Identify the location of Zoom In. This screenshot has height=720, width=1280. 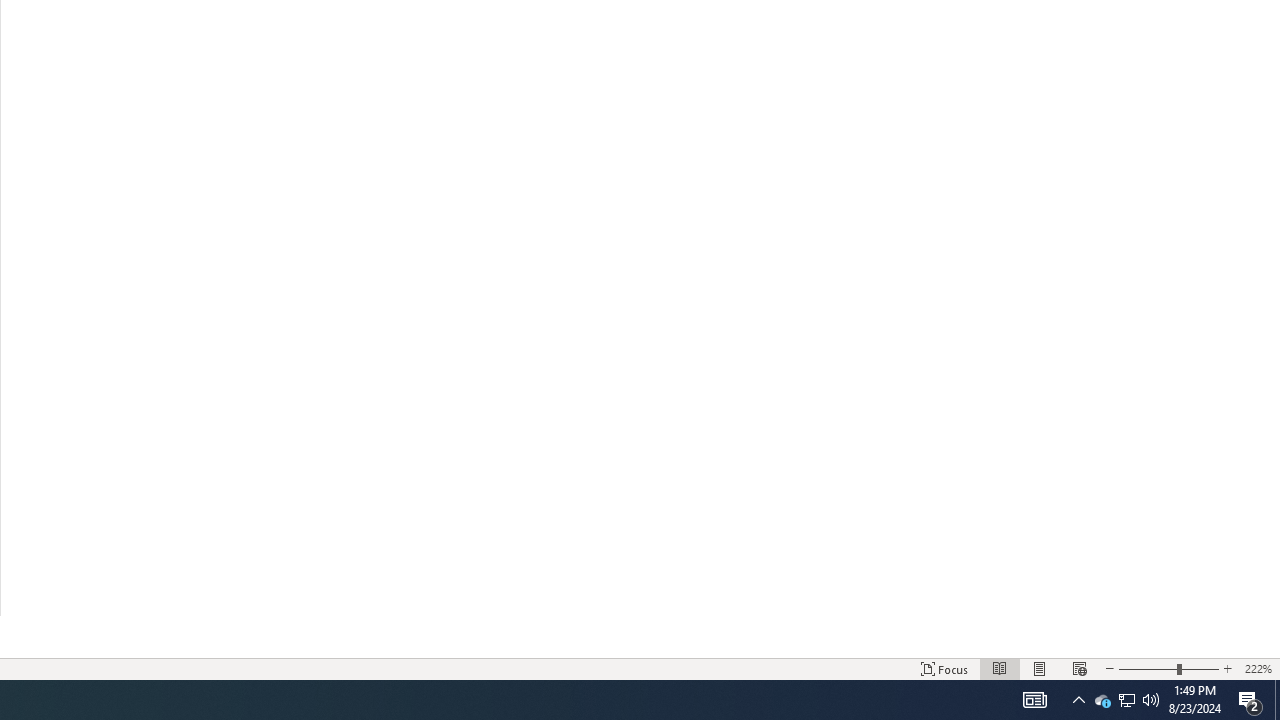
(1200, 668).